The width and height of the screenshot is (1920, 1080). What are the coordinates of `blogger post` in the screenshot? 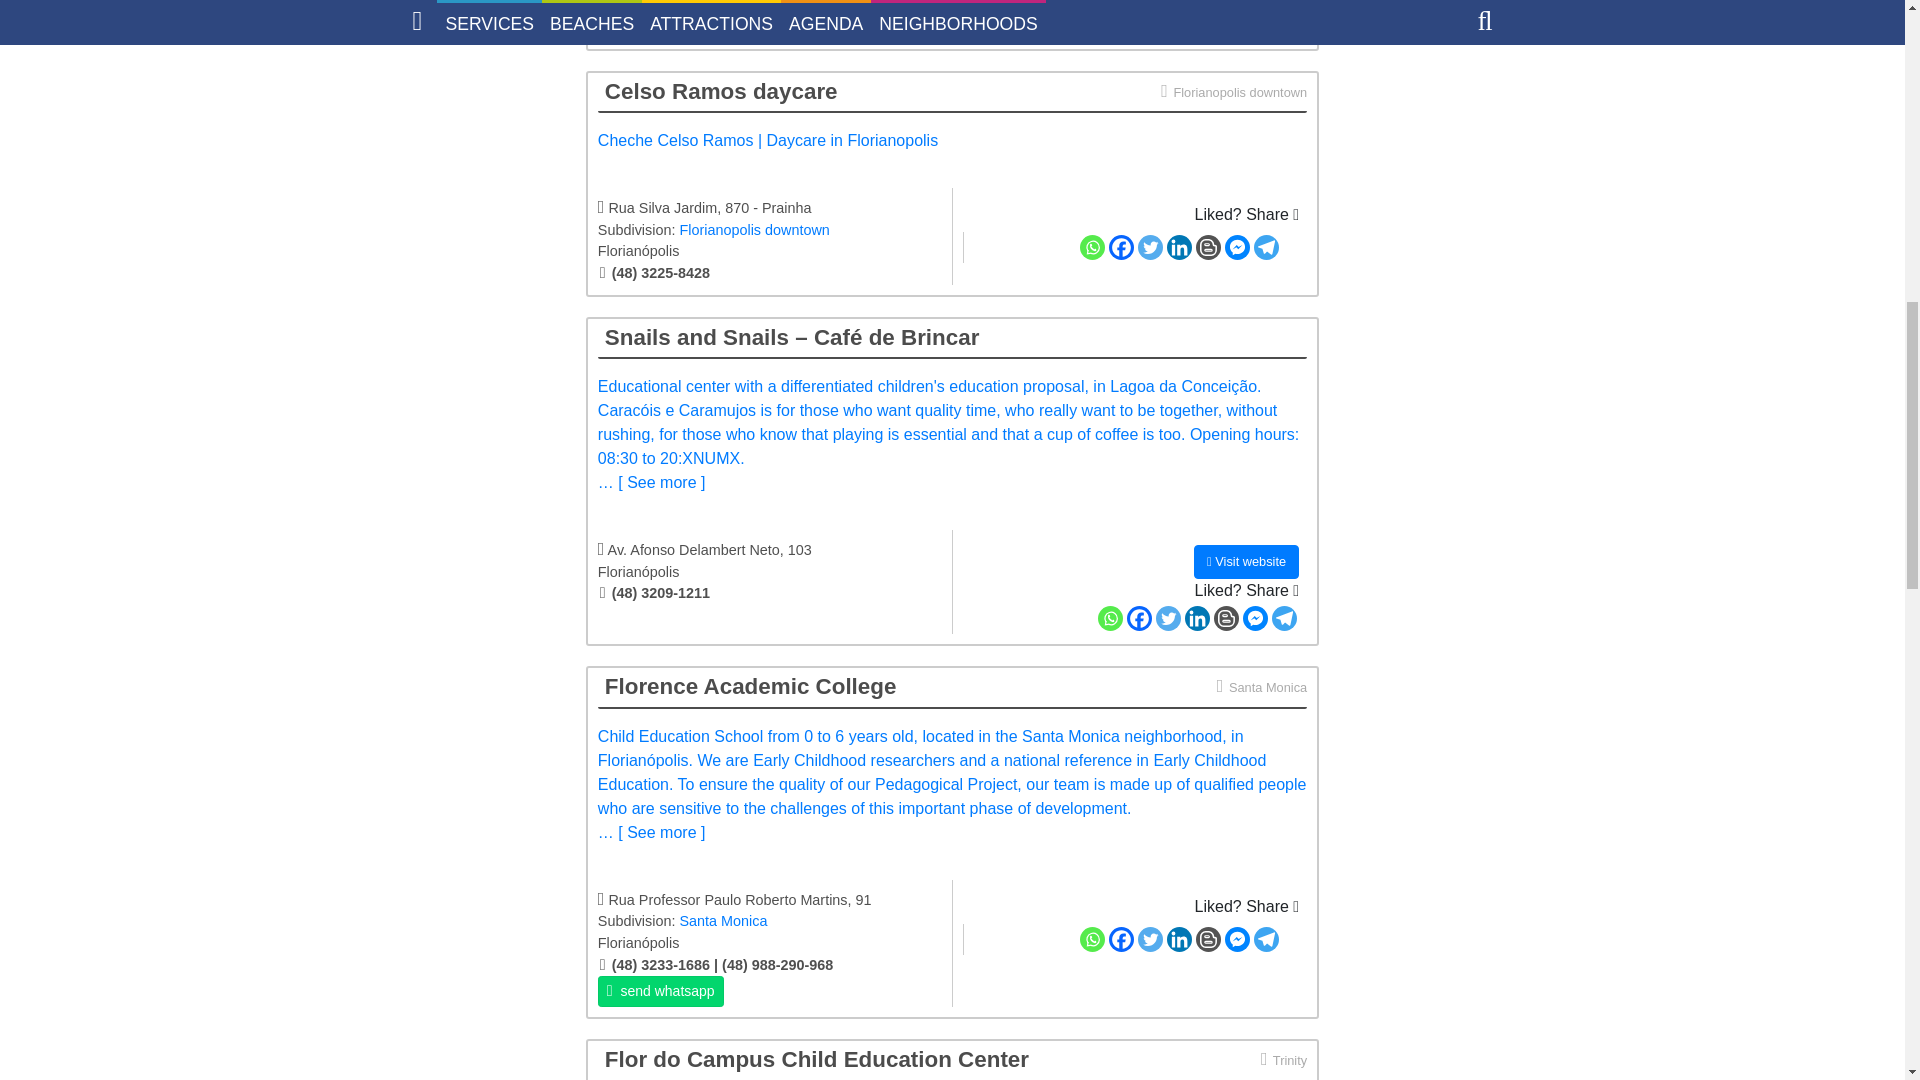 It's located at (1226, 6).